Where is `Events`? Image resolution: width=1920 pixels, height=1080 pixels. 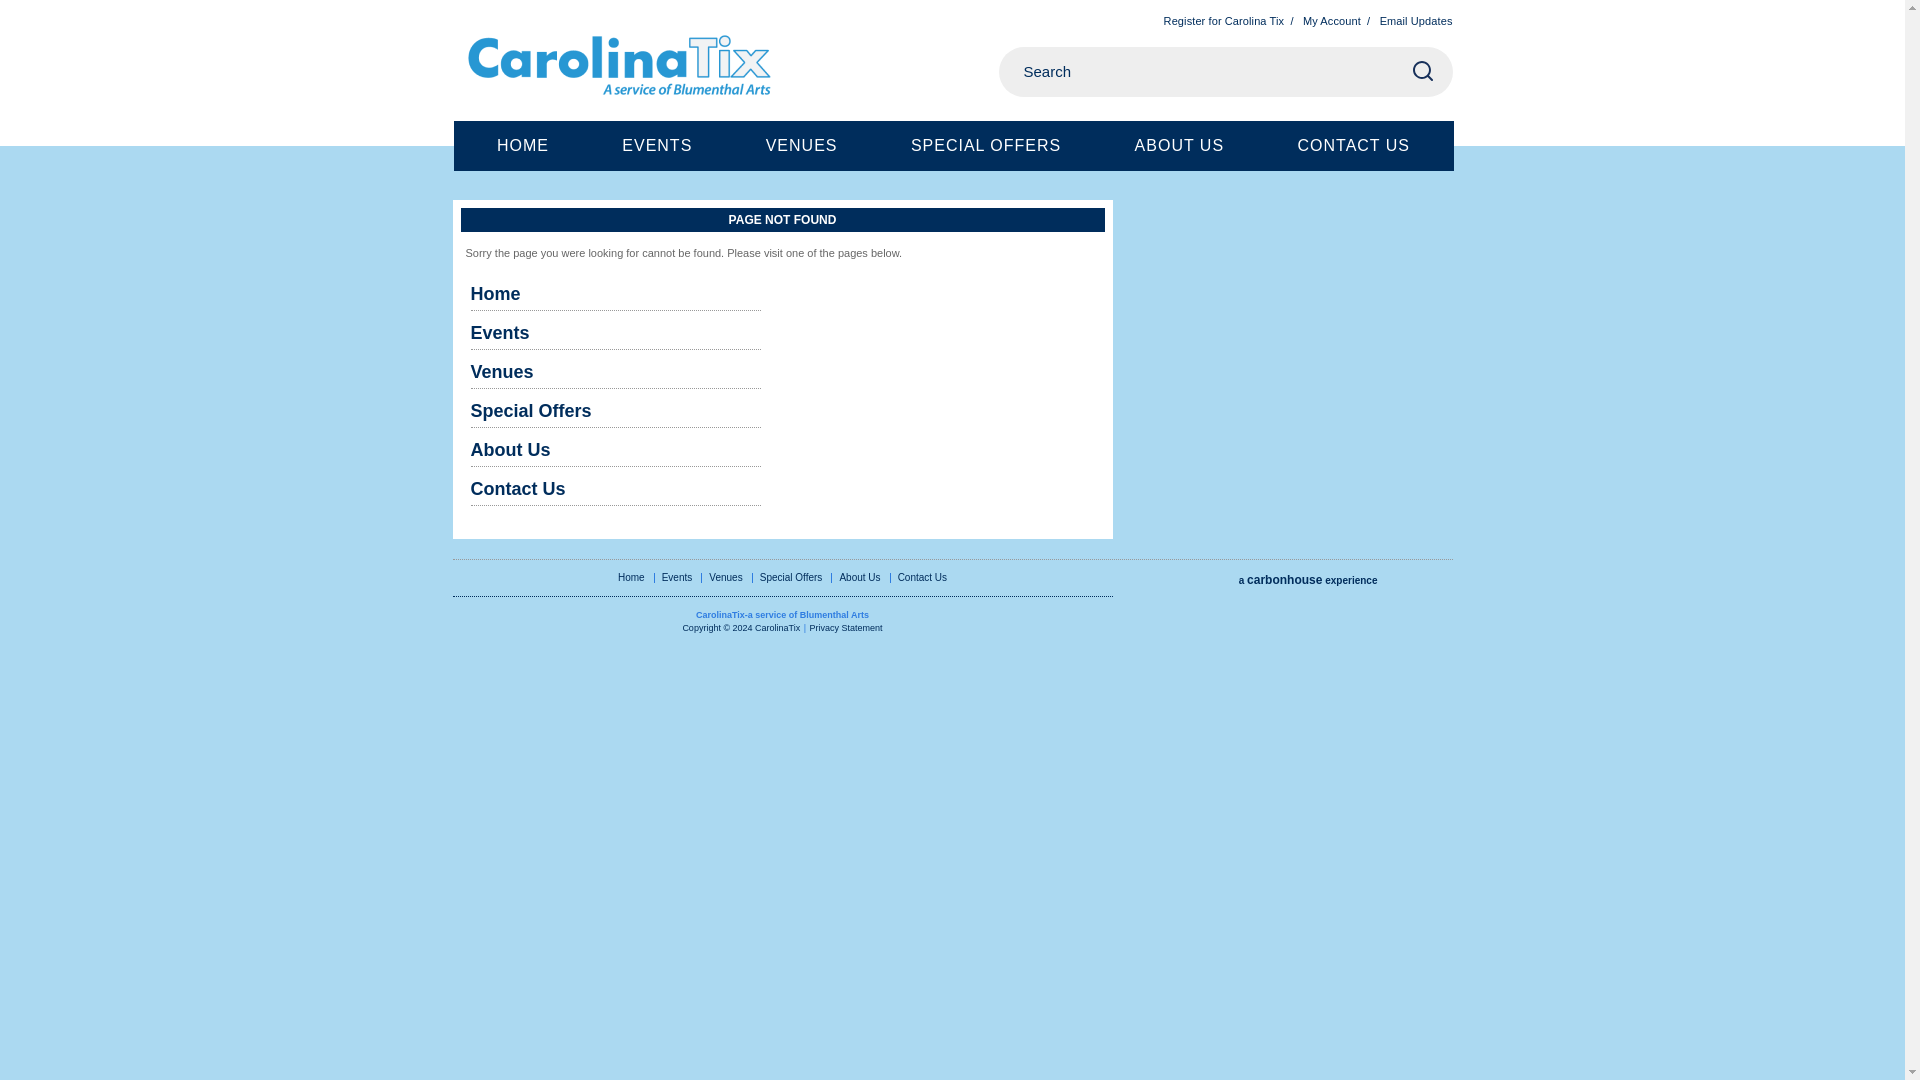 Events is located at coordinates (615, 334).